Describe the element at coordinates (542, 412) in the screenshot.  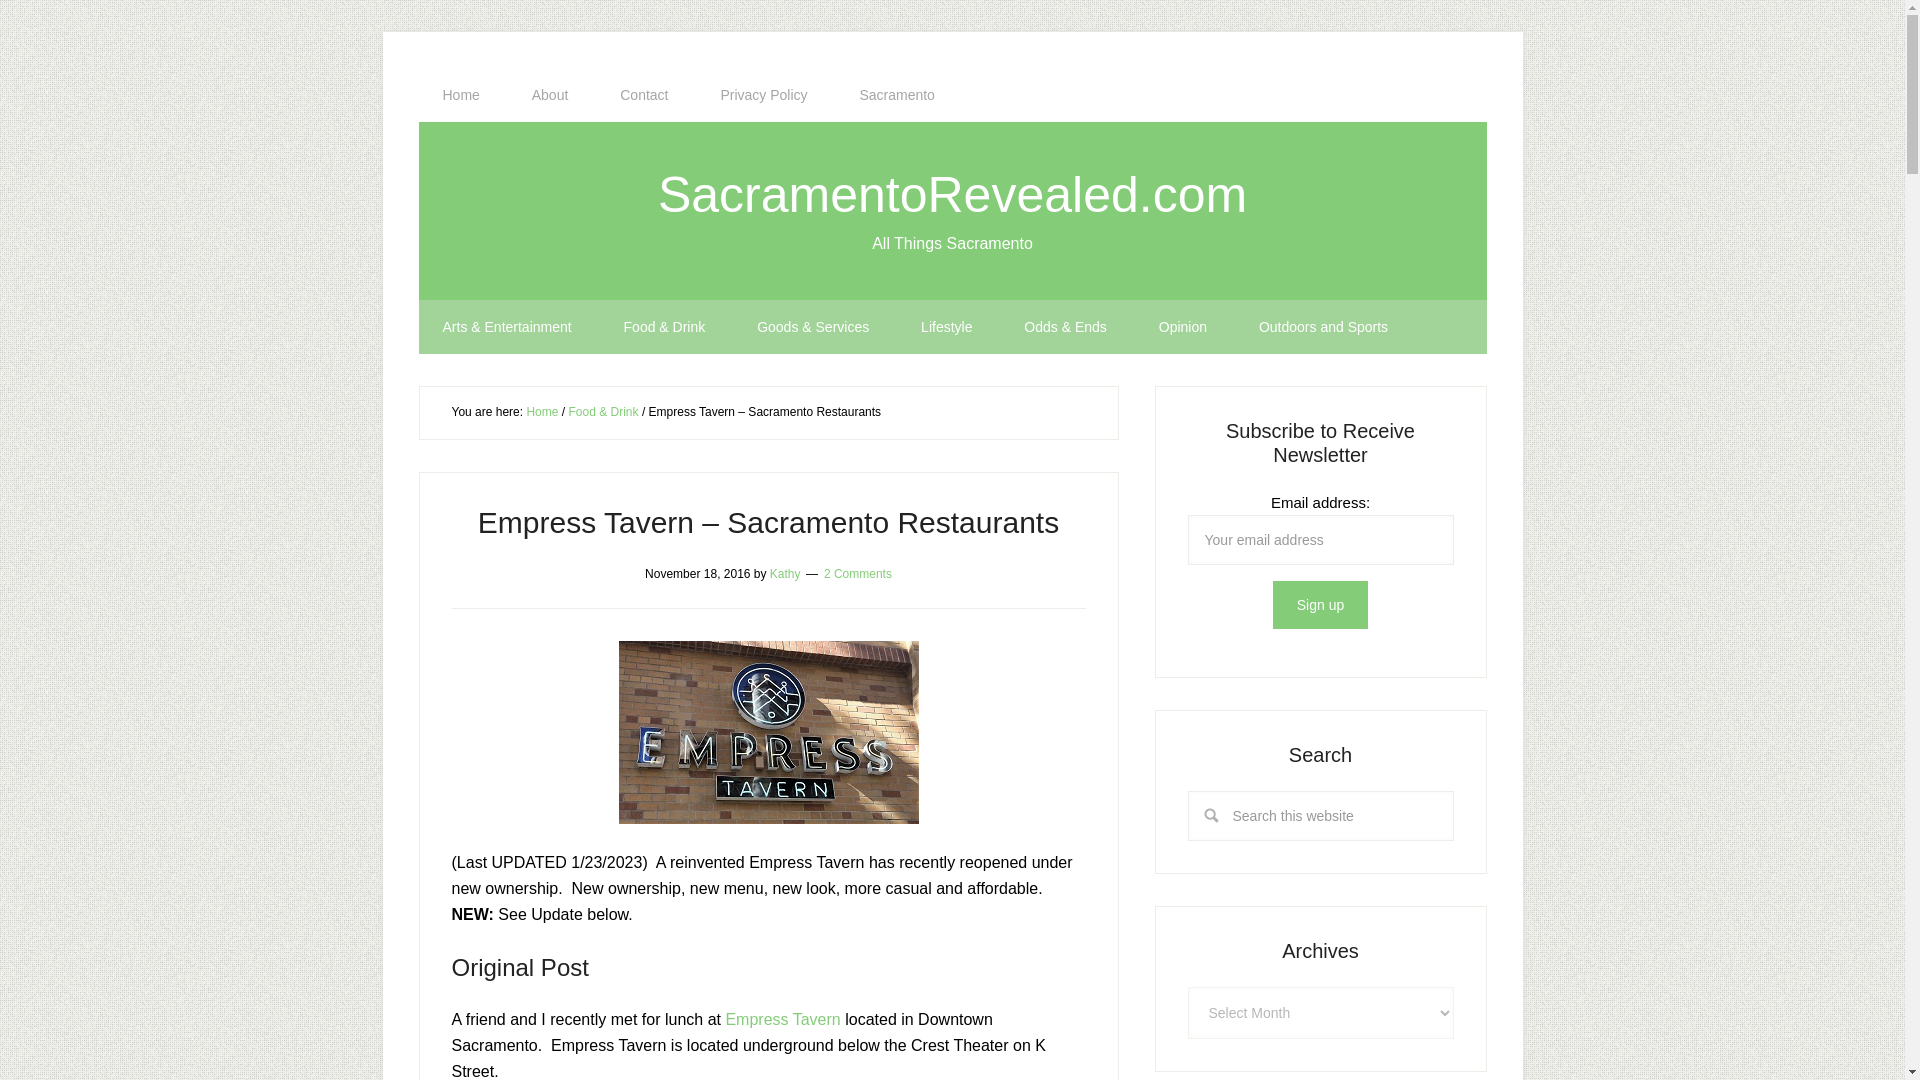
I see `Home` at that location.